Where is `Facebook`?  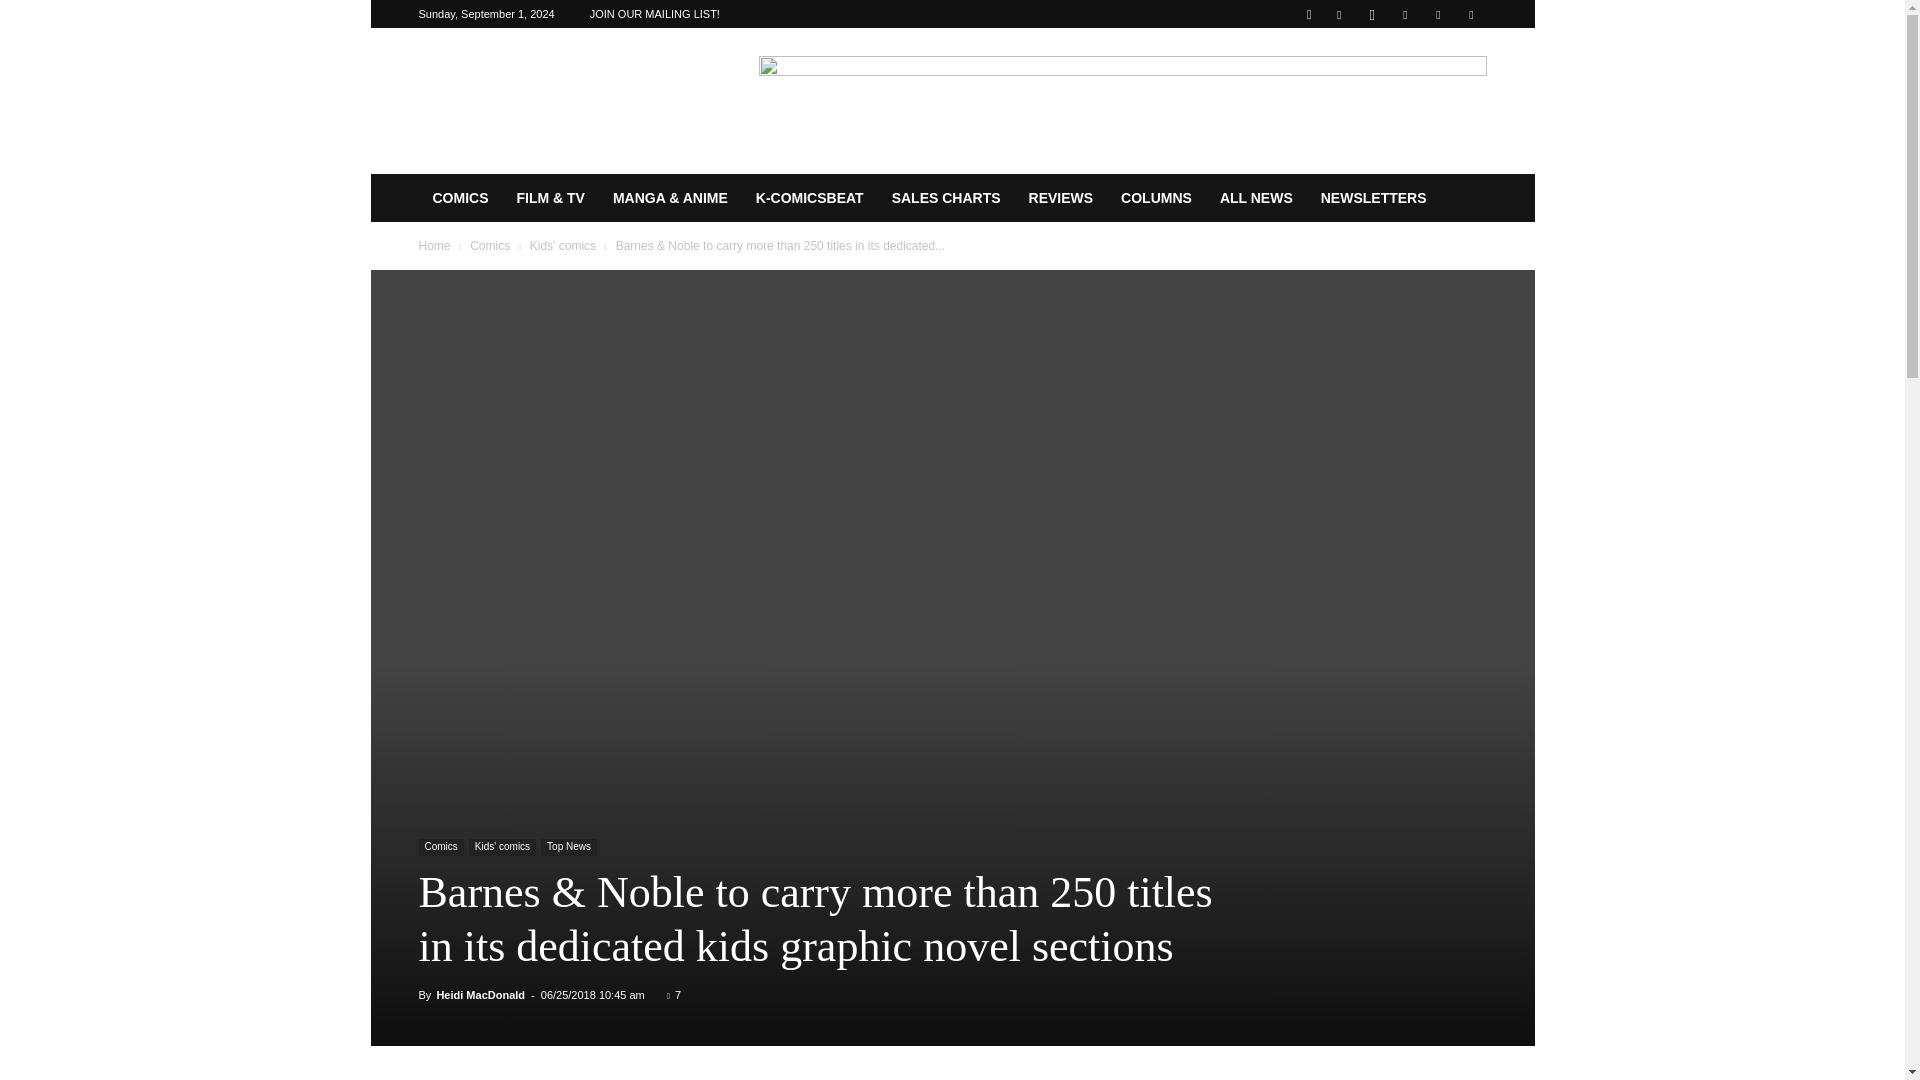 Facebook is located at coordinates (1338, 14).